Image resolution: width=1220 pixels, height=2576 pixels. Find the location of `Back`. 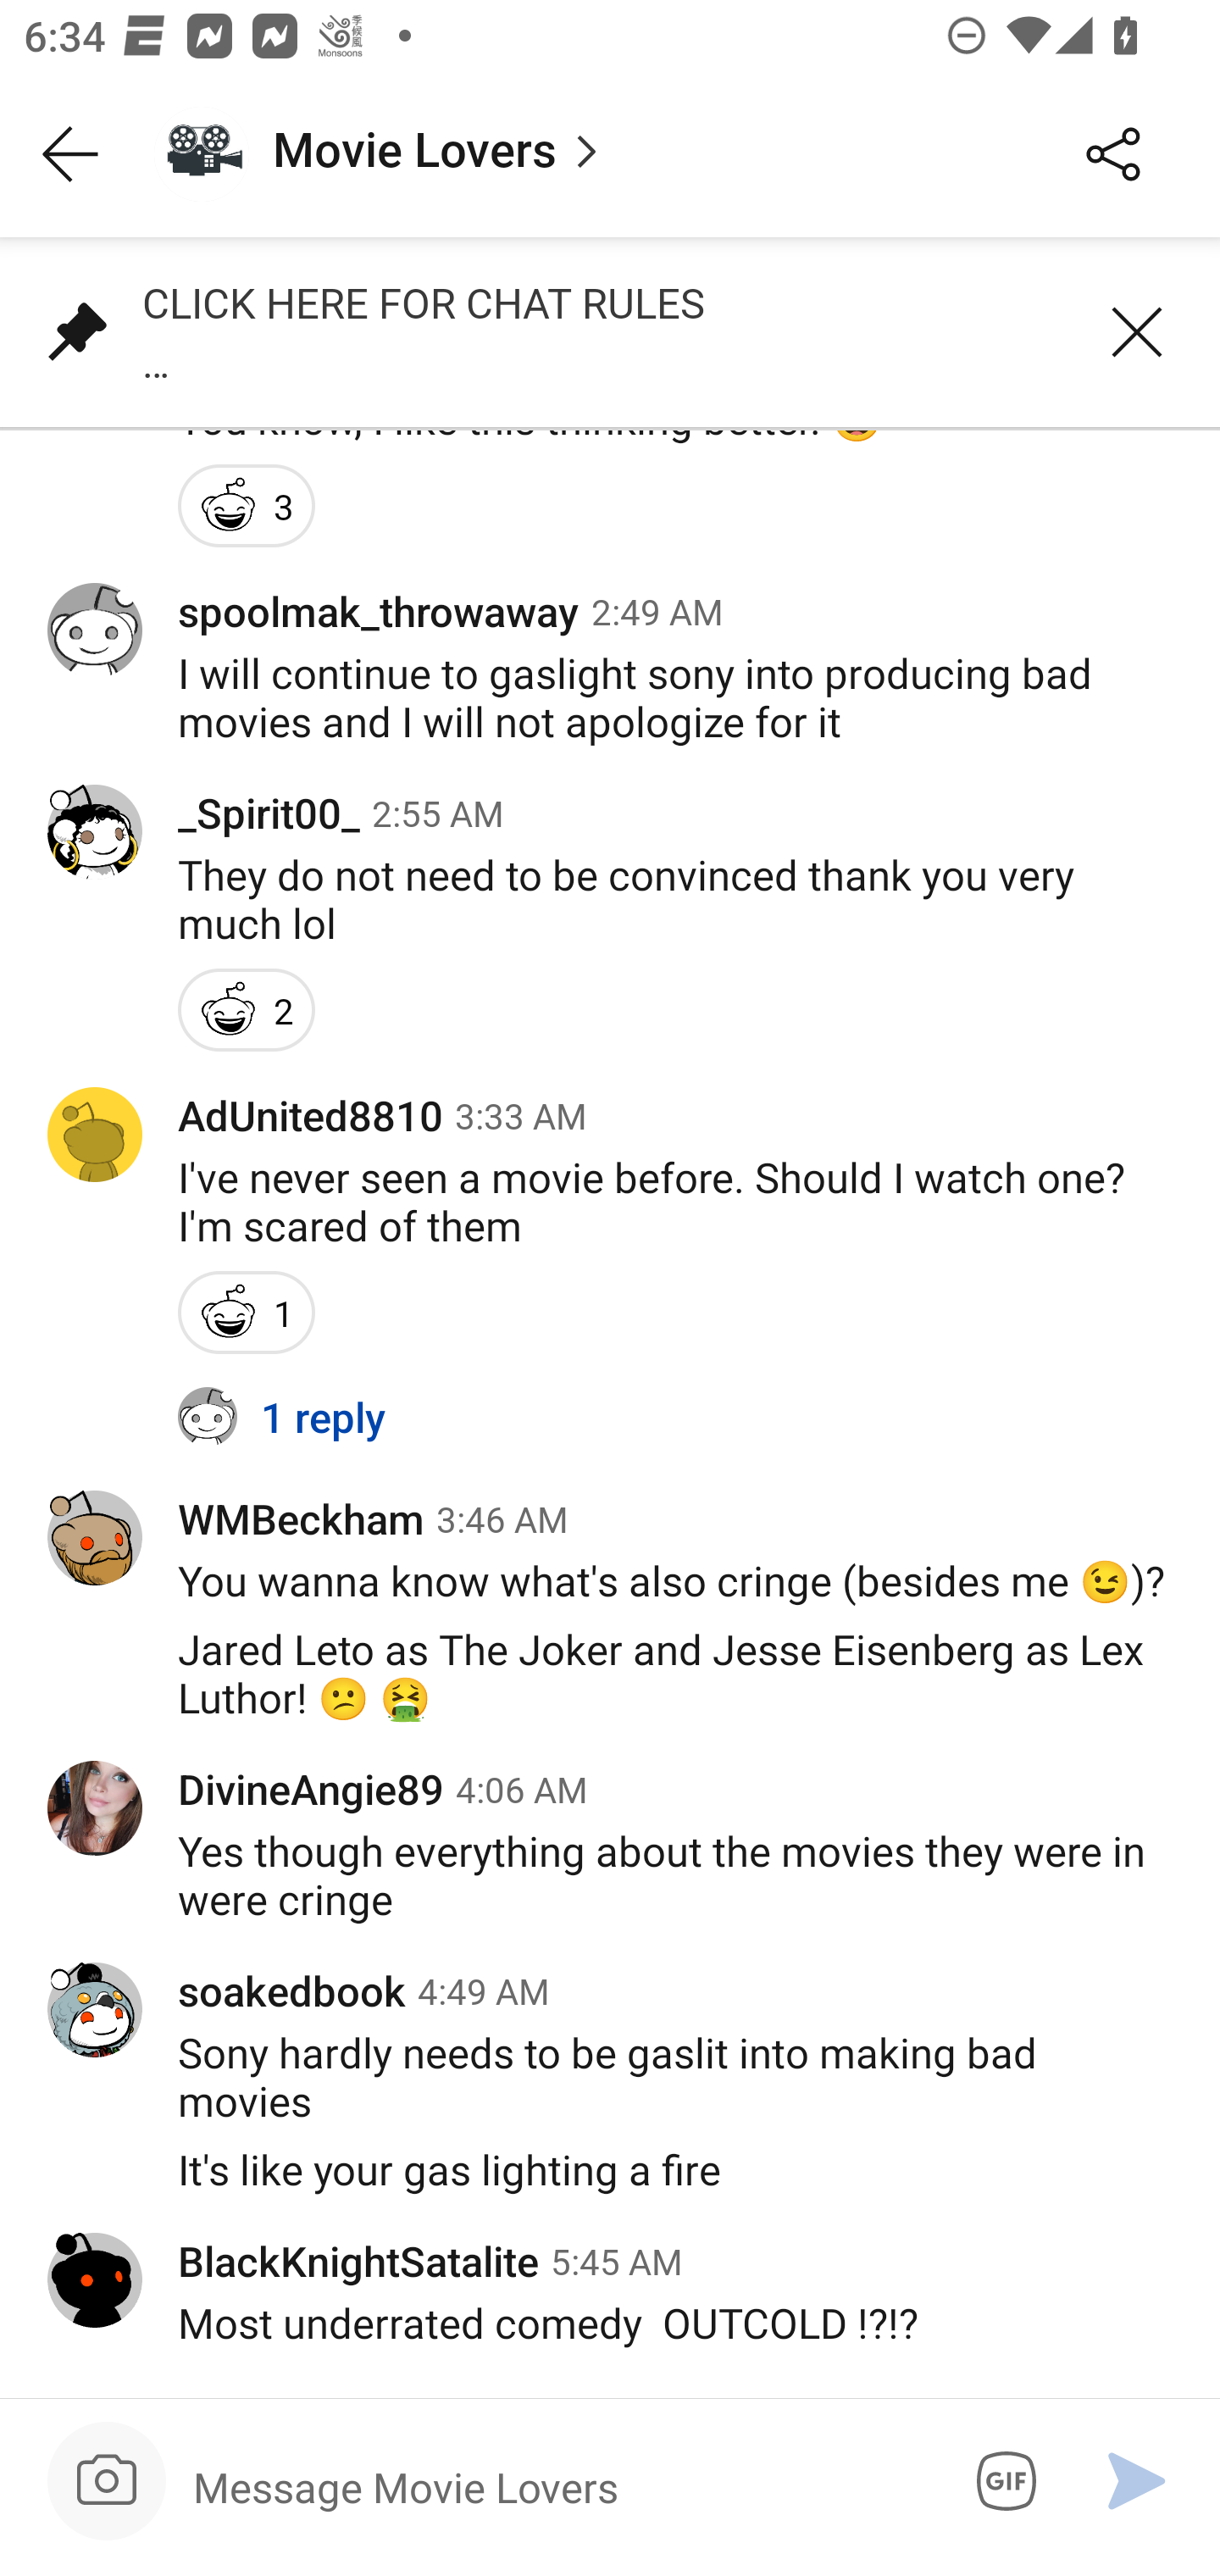

Back is located at coordinates (71, 154).